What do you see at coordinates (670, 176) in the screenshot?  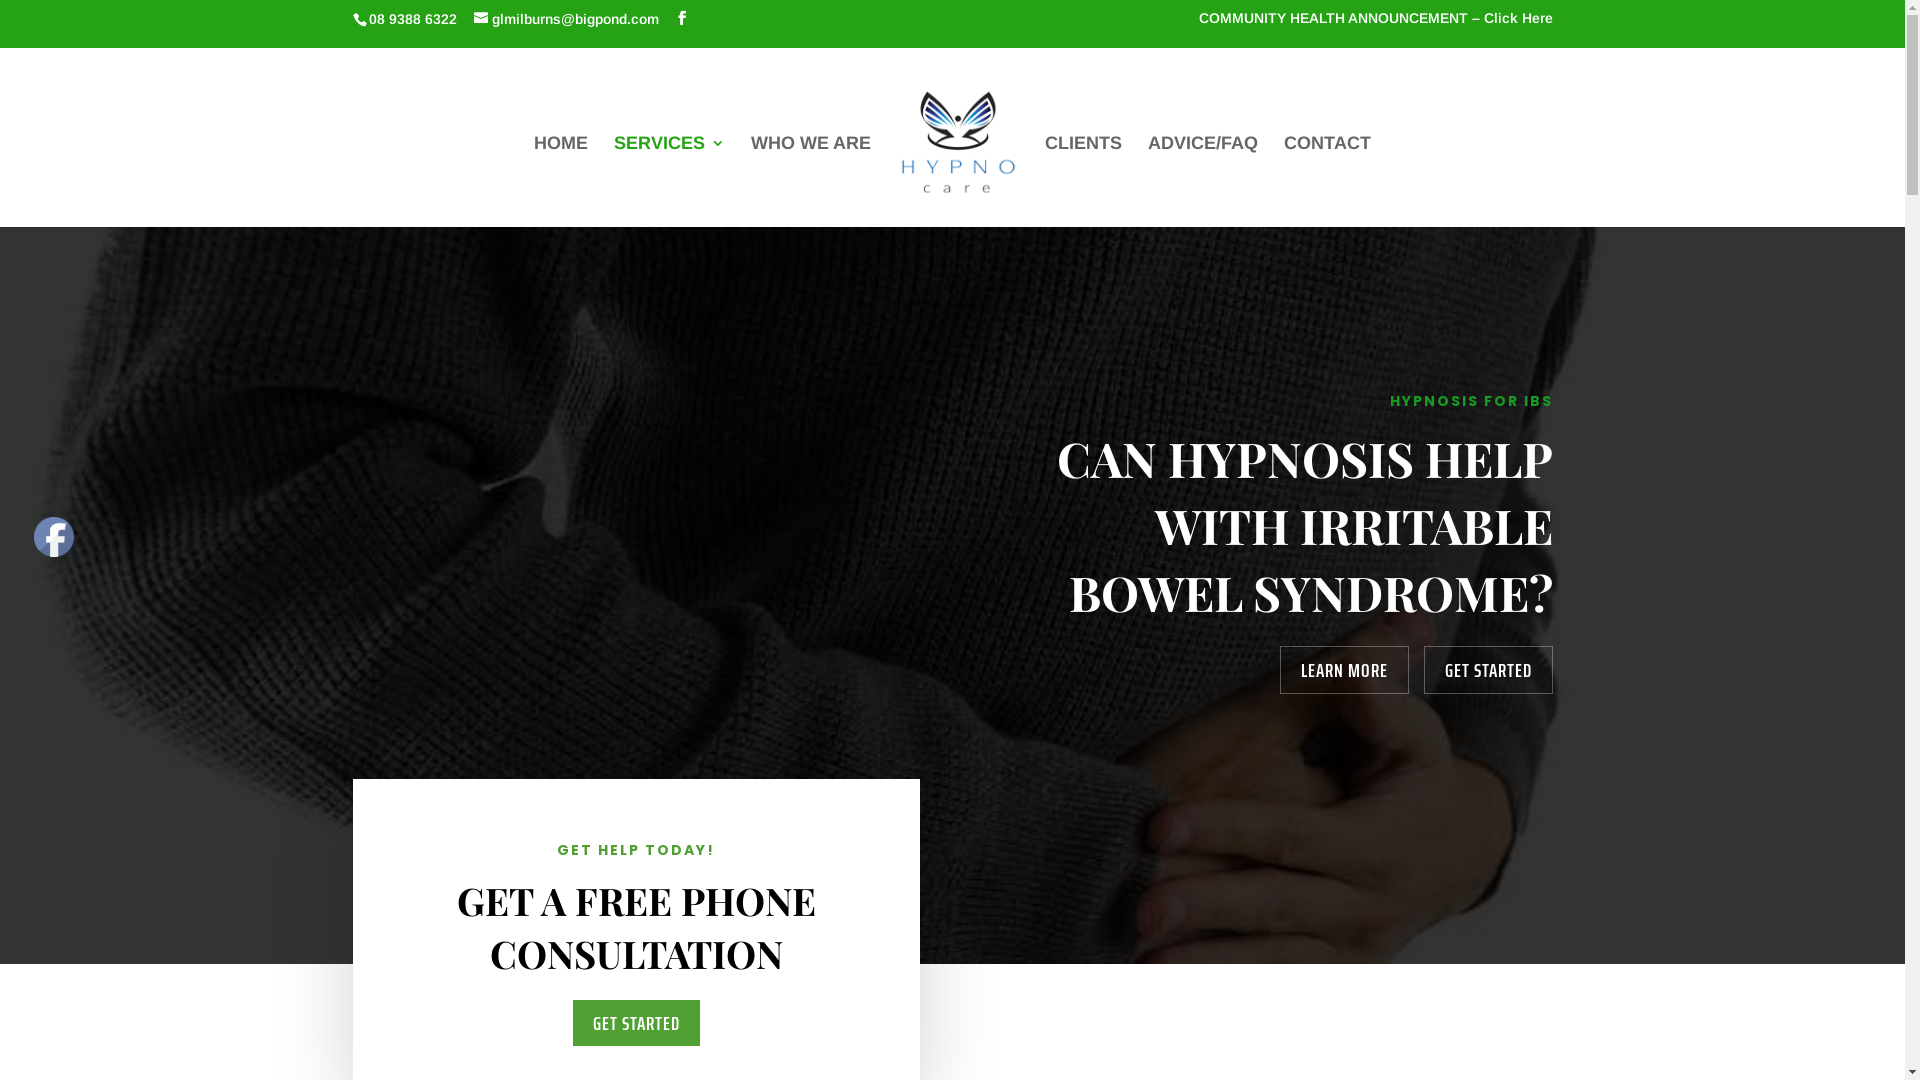 I see `SERVICES` at bounding box center [670, 176].